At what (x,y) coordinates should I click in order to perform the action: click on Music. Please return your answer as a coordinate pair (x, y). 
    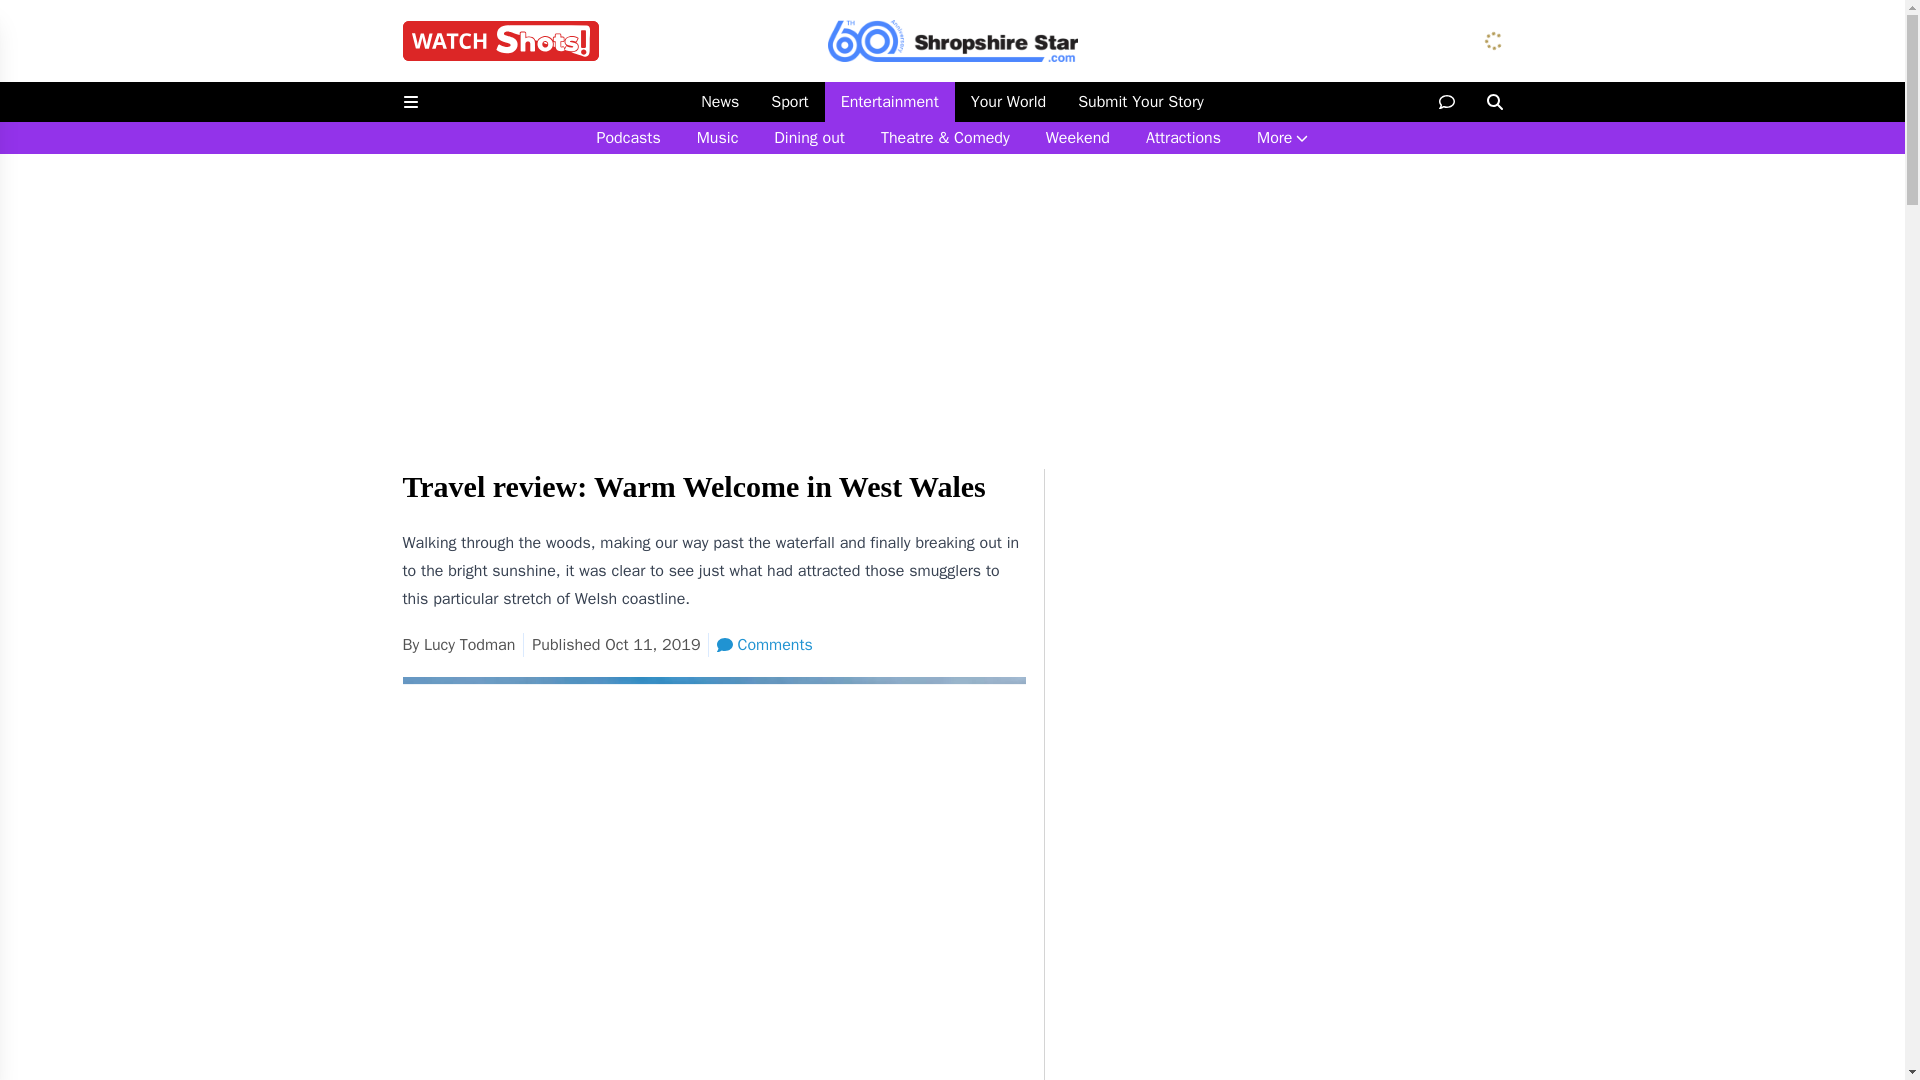
    Looking at the image, I should click on (718, 138).